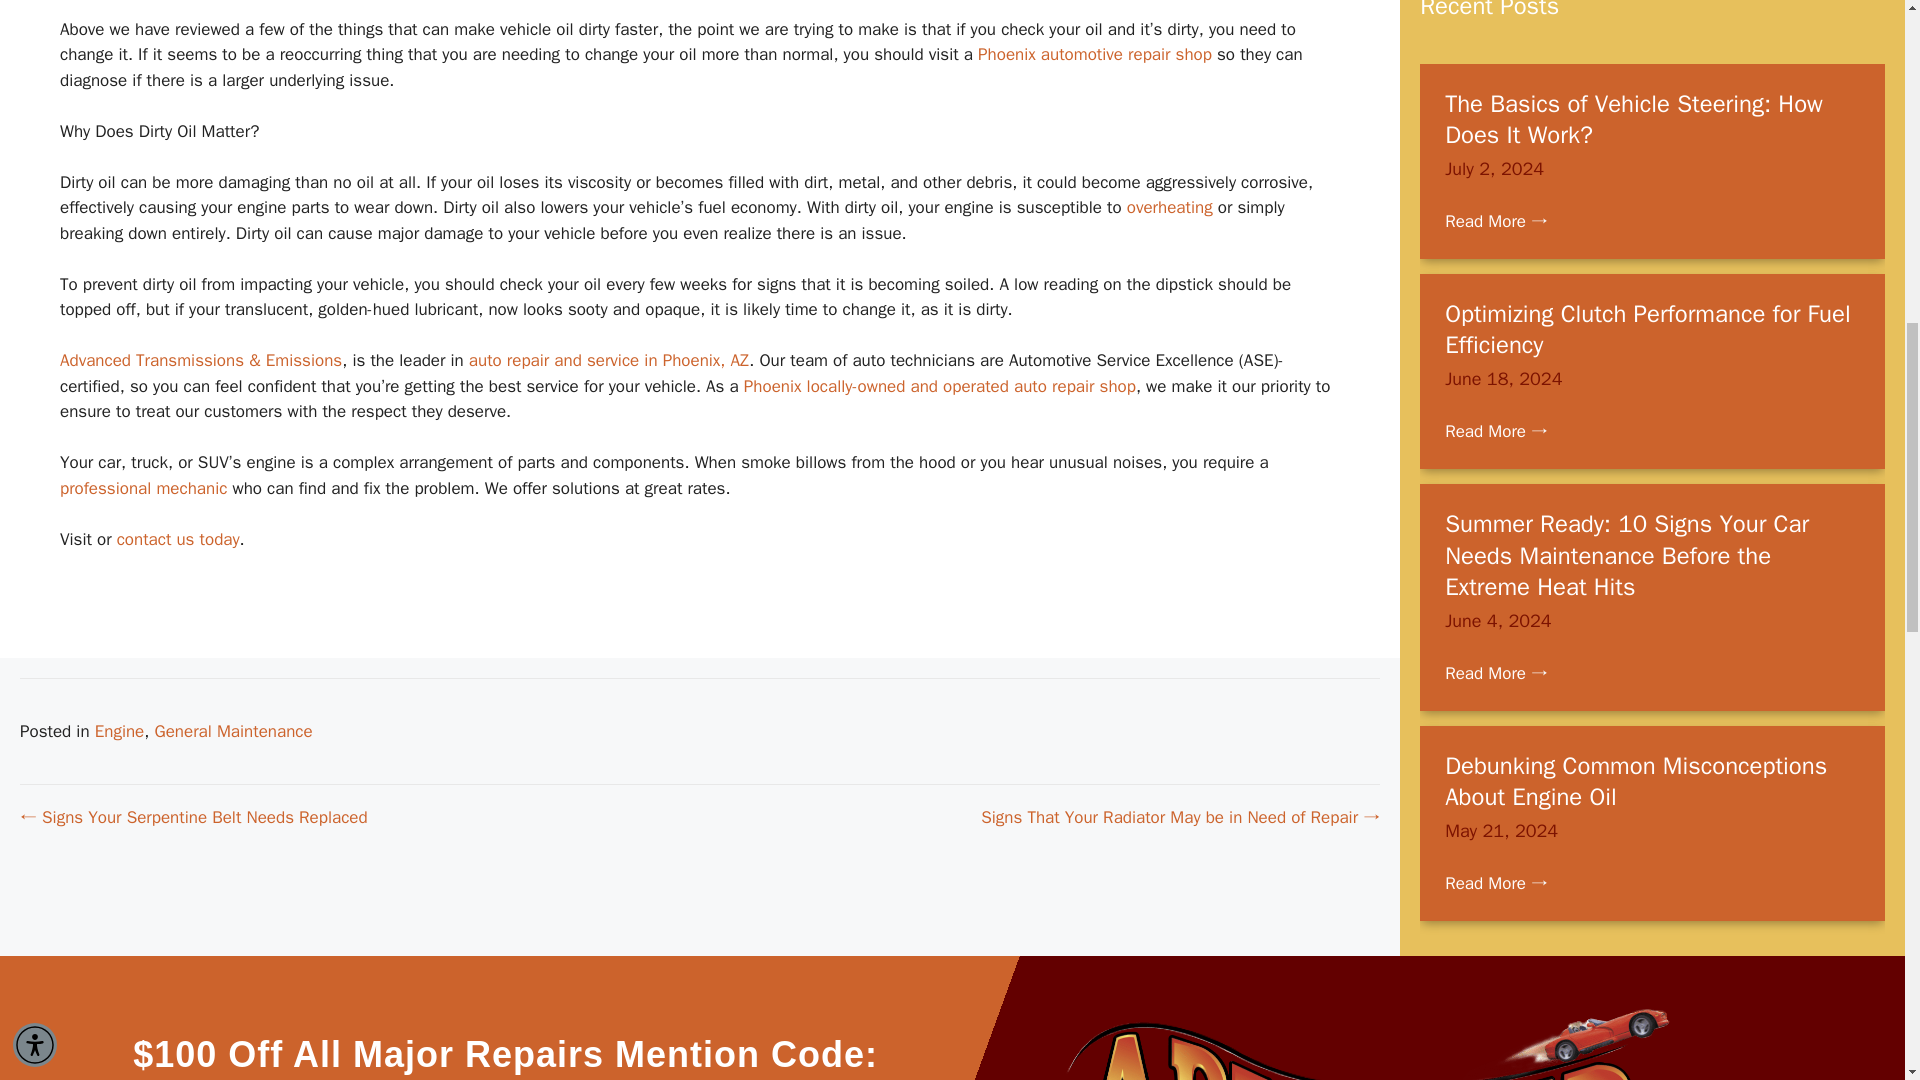  Describe the element at coordinates (608, 360) in the screenshot. I see `auto repair and service in Phoenix, AZ` at that location.